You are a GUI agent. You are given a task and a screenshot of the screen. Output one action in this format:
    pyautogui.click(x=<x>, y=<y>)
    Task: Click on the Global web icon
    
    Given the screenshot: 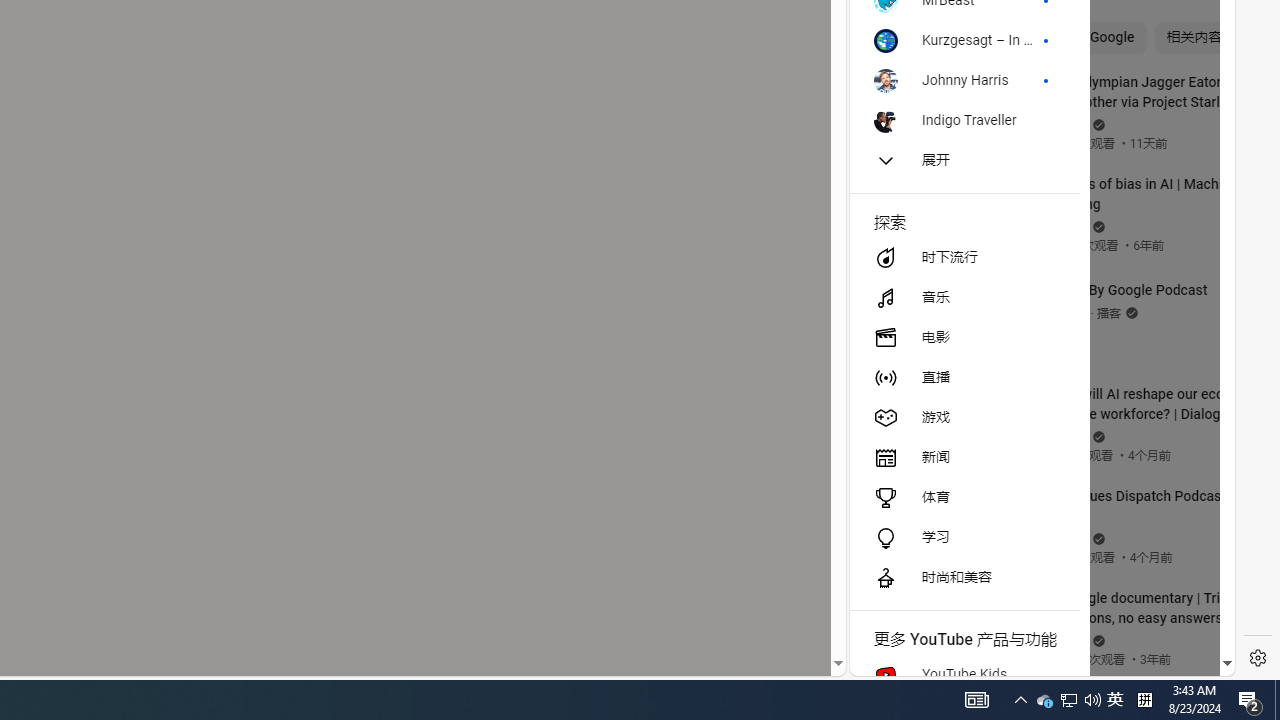 What is the action you would take?
    pyautogui.click(x=888, y=432)
    